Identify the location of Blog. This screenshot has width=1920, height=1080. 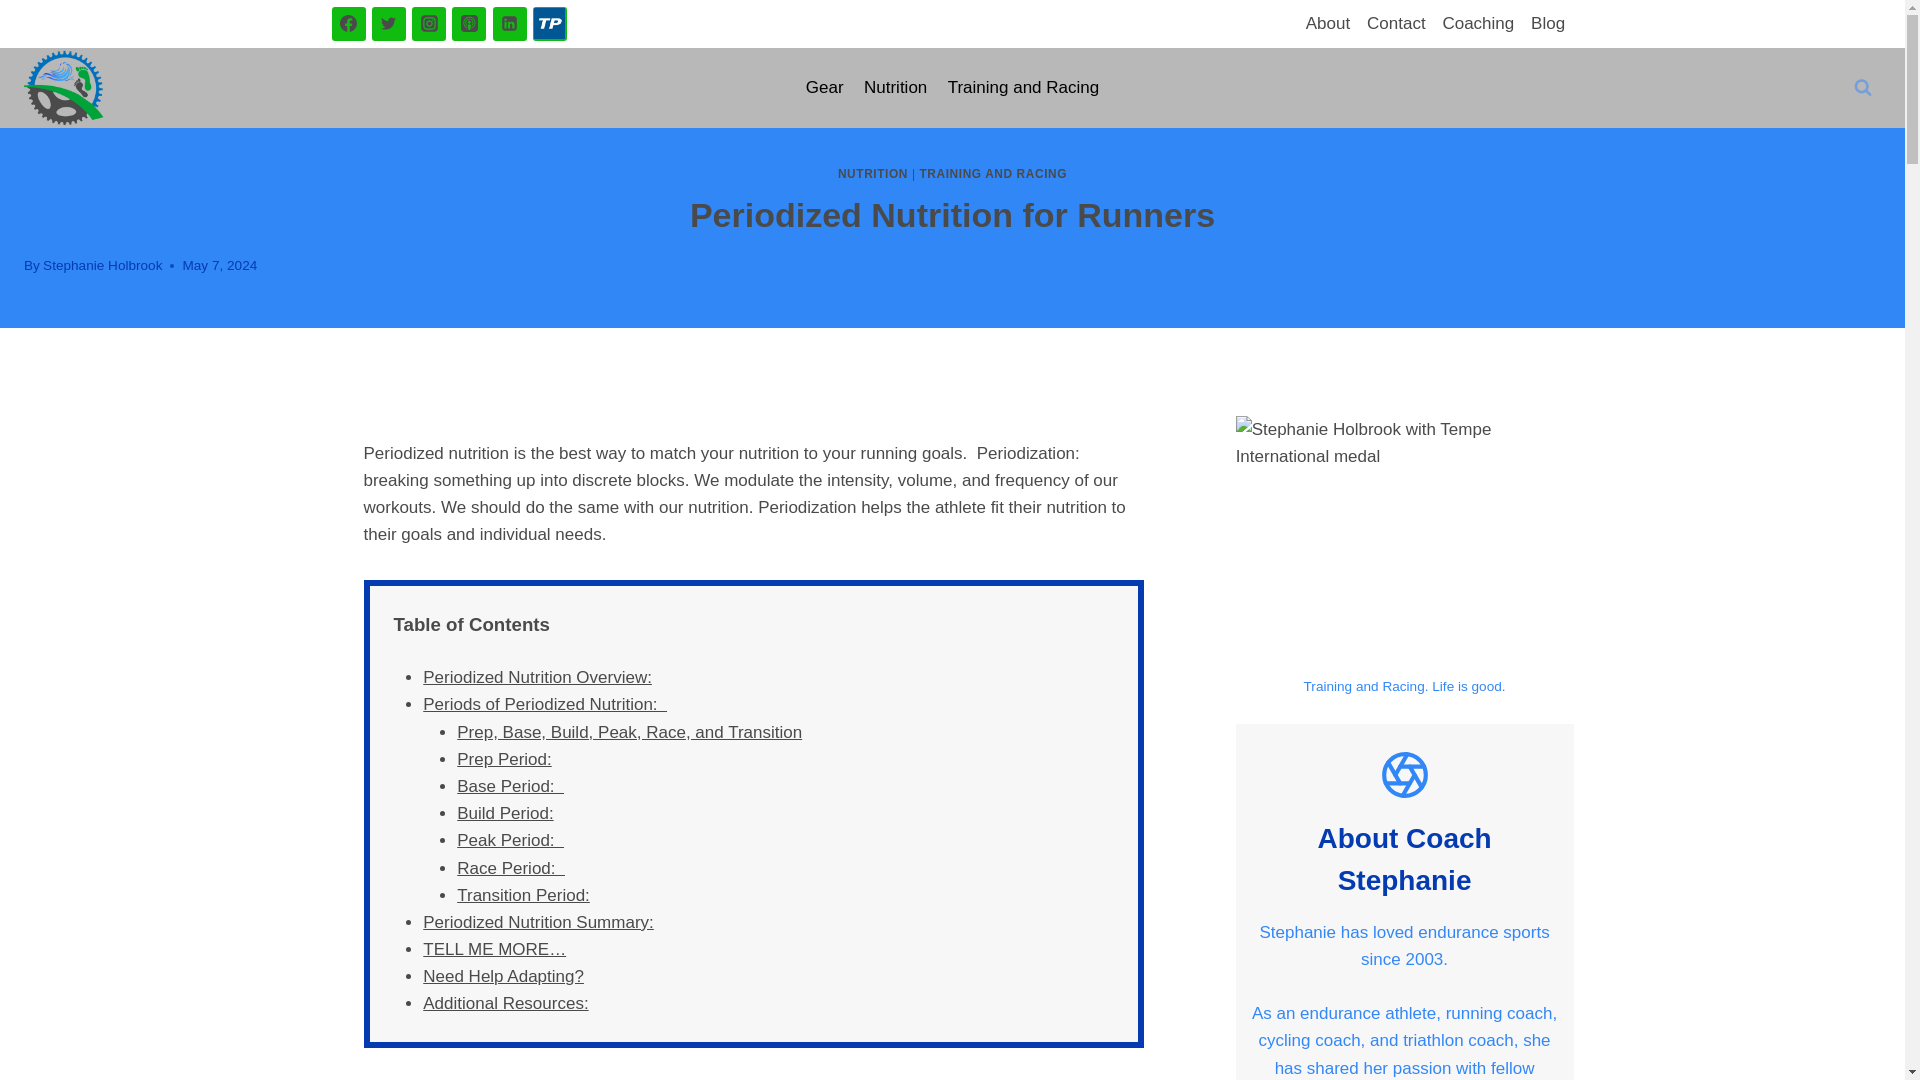
(1548, 24).